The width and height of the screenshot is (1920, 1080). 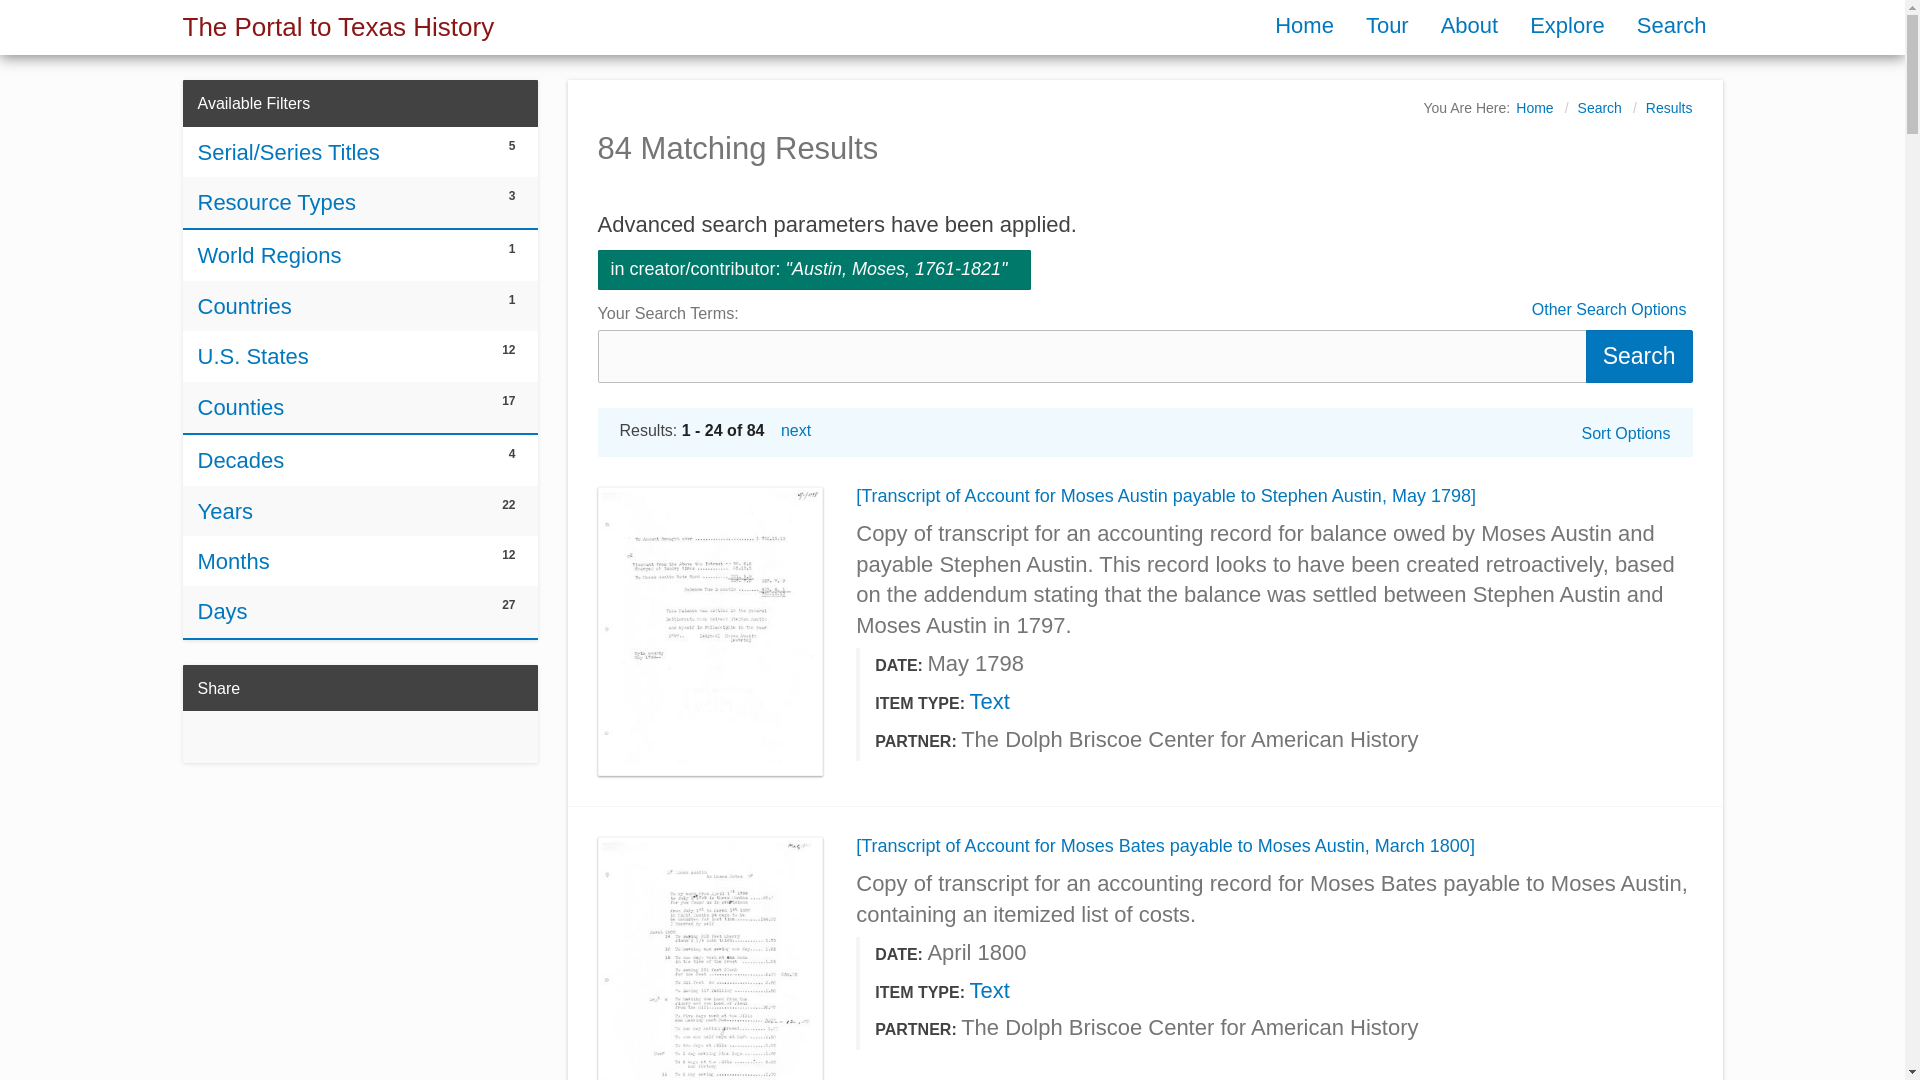 I want to click on Home, so click(x=1304, y=24).